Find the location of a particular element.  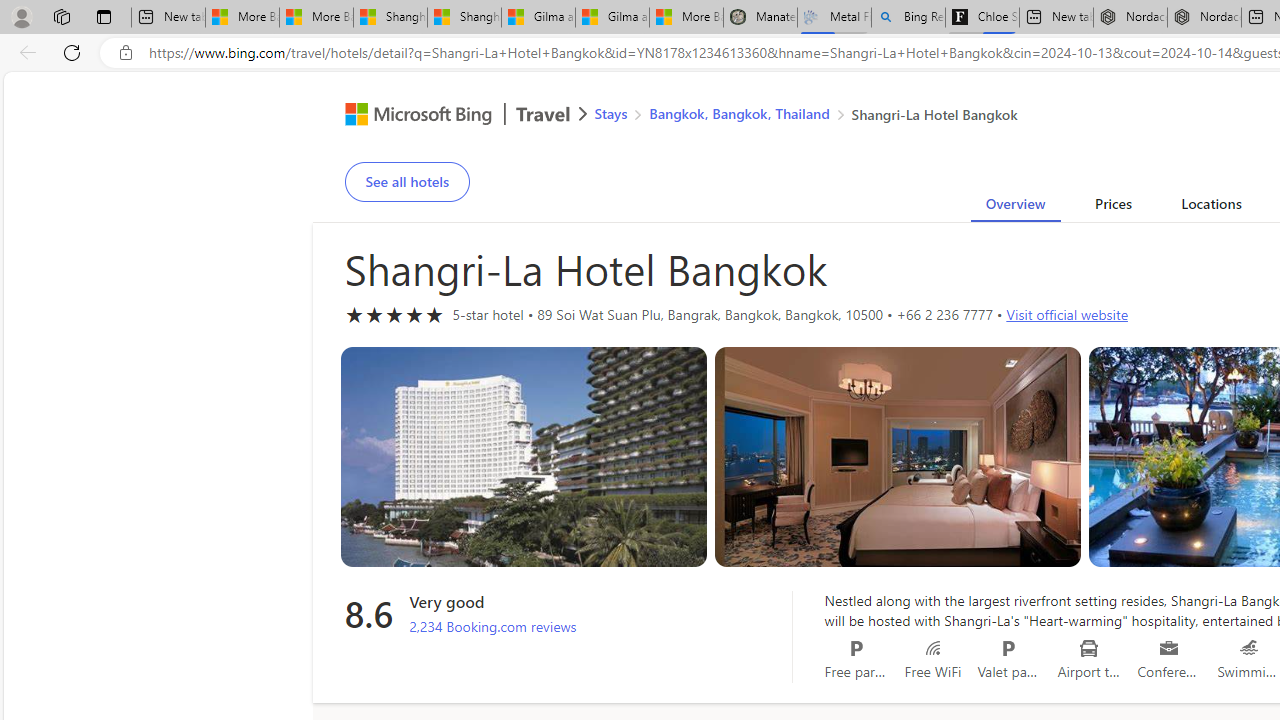

Prices is located at coordinates (1112, 207).